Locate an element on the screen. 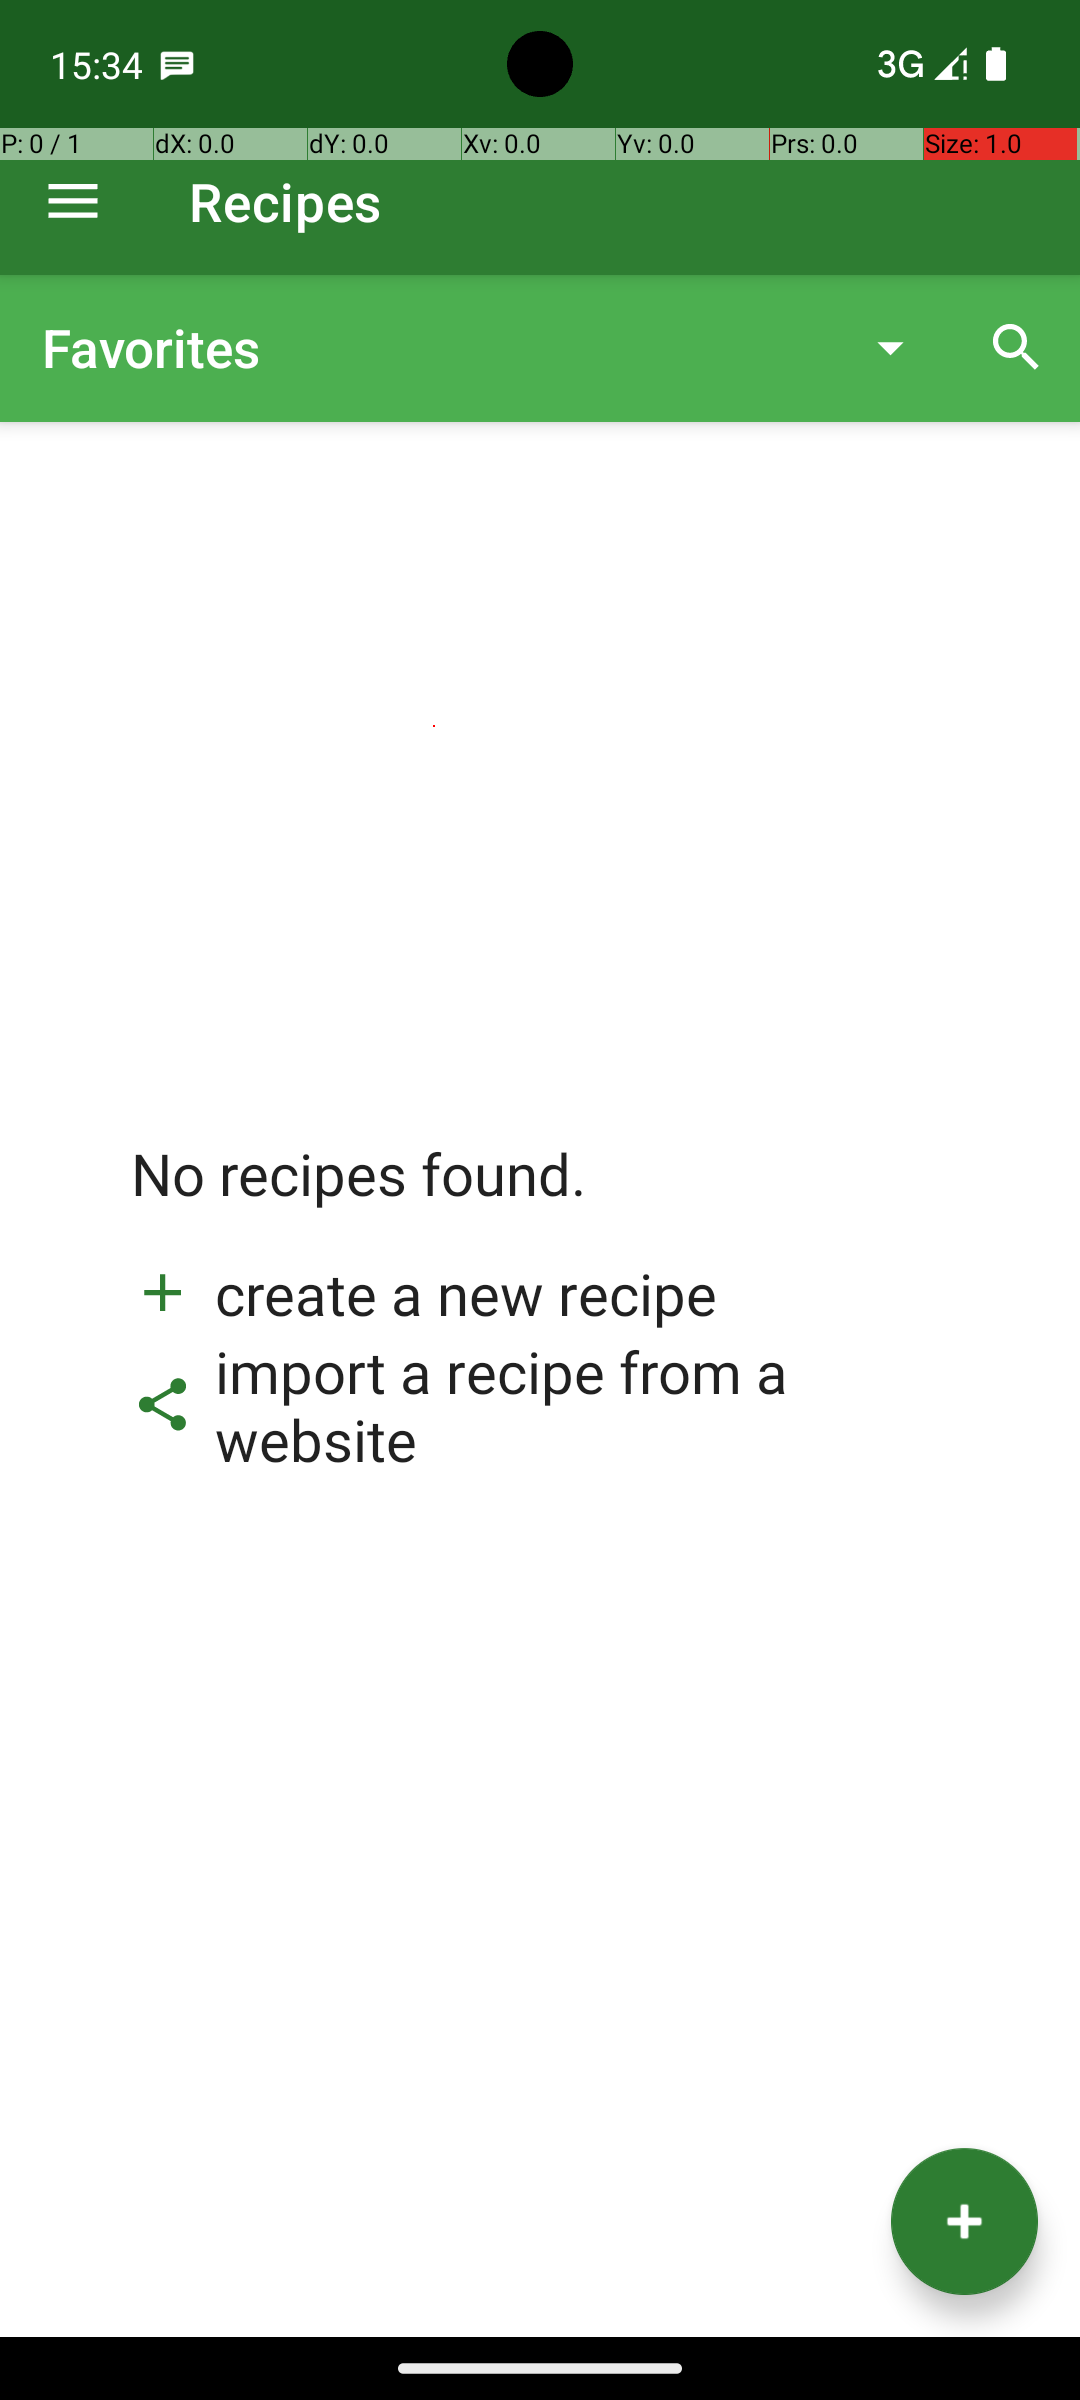  create a new recipe is located at coordinates (424, 1293).